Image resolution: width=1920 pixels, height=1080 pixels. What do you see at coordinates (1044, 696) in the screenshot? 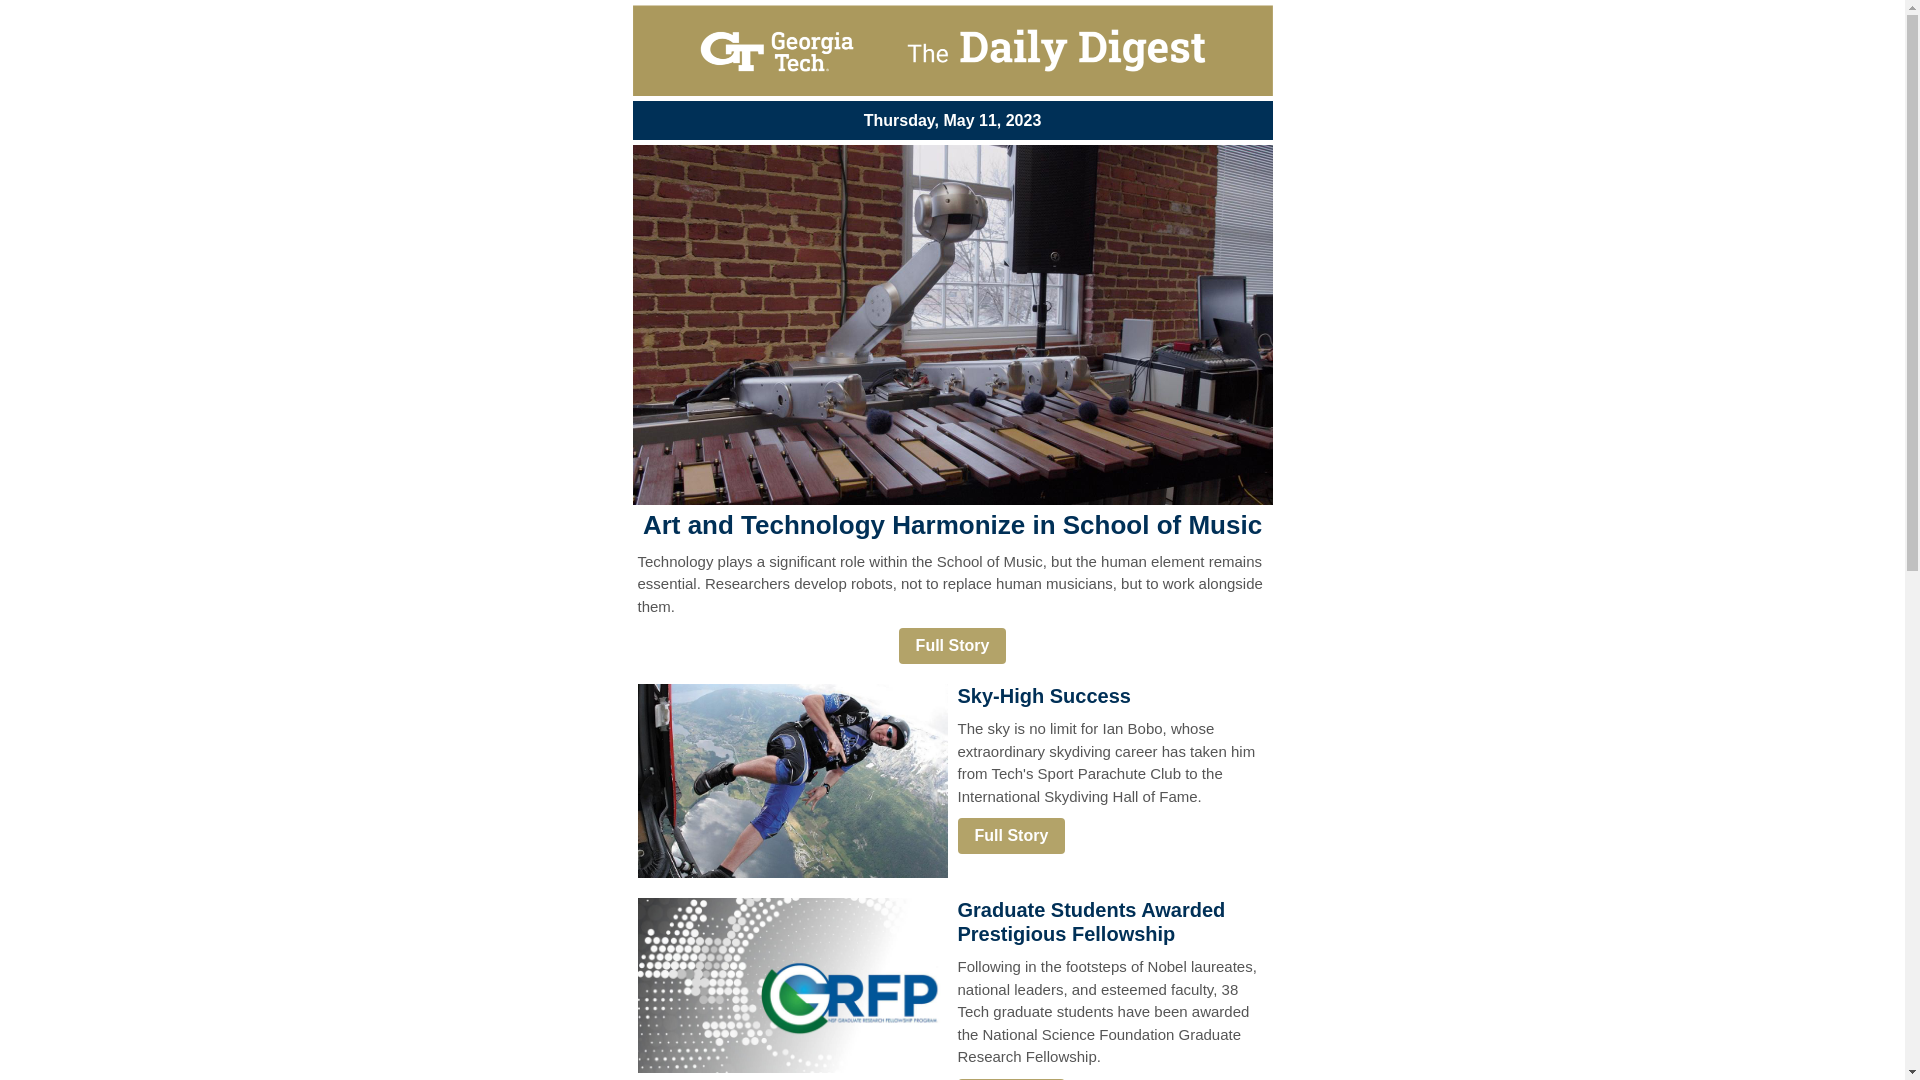
I see `Sky-High Success` at bounding box center [1044, 696].